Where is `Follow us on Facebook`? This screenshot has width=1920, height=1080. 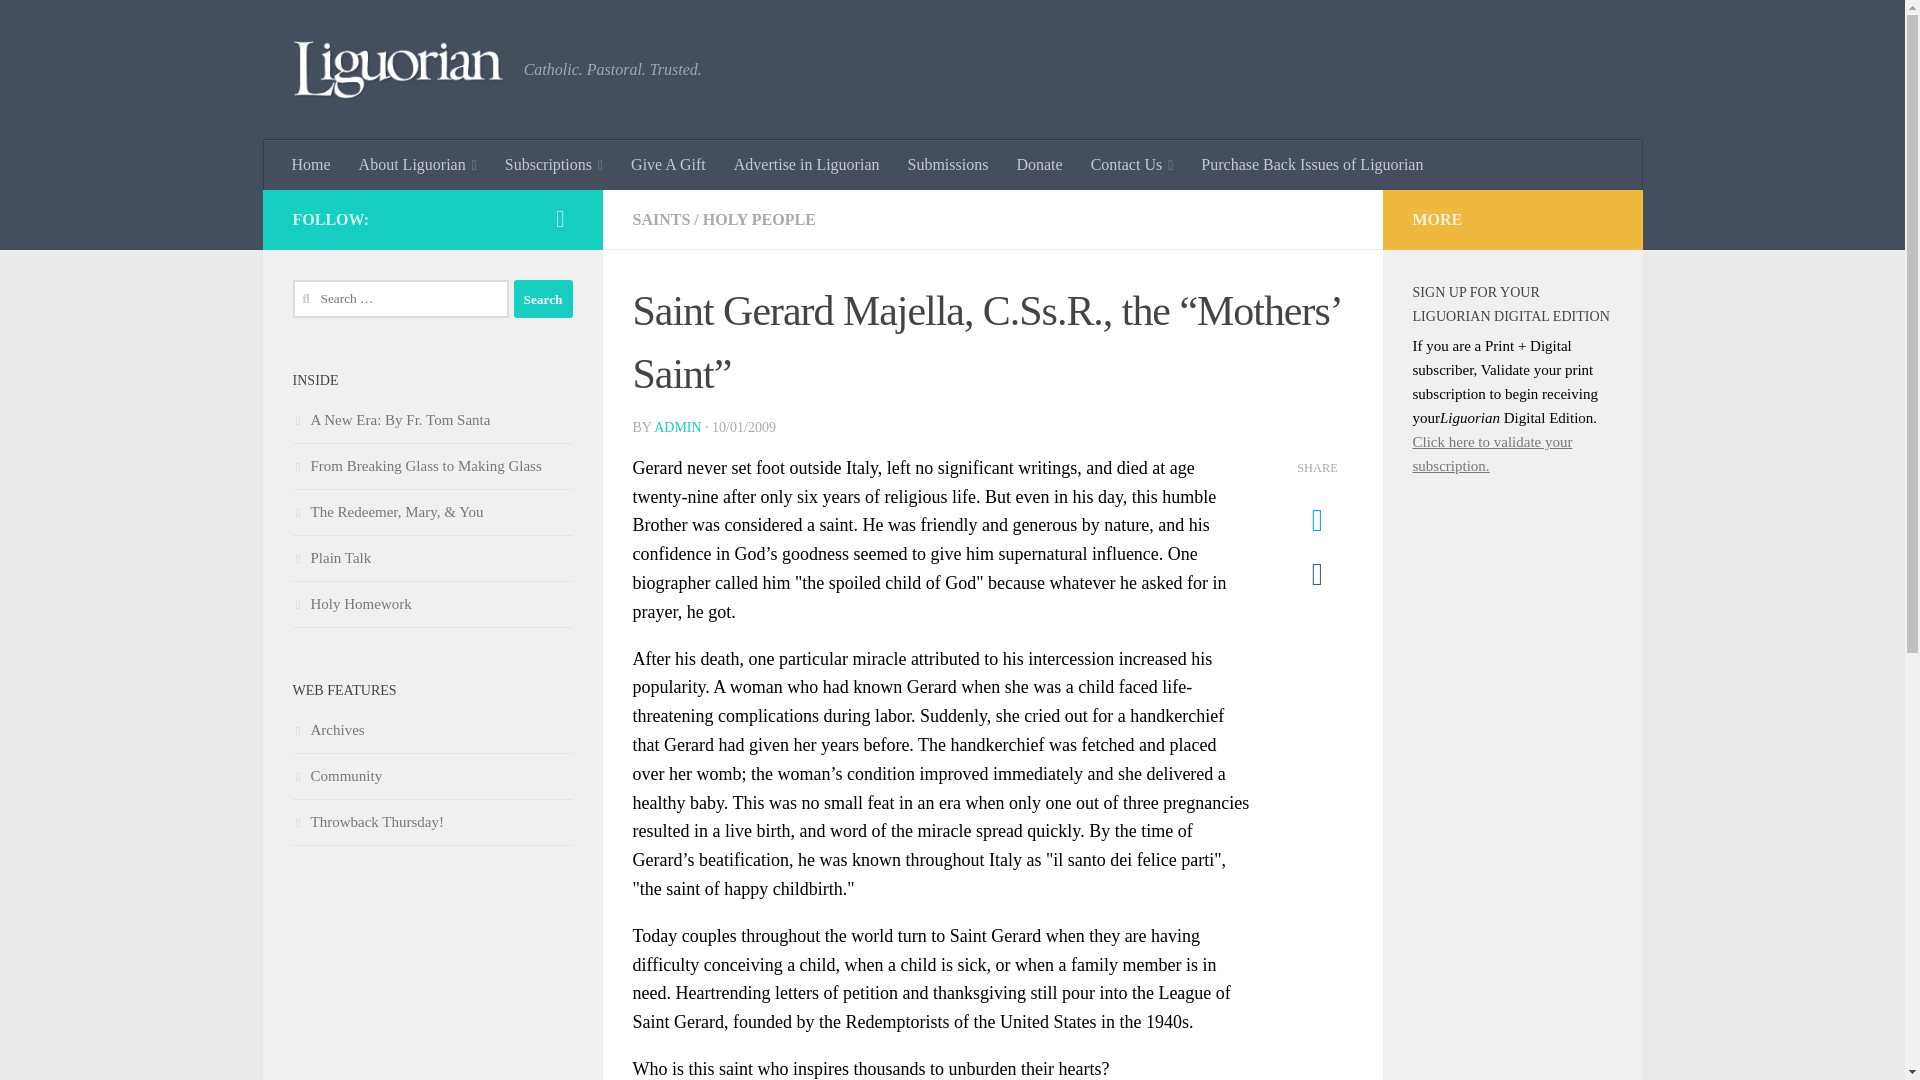
Follow us on Facebook is located at coordinates (560, 219).